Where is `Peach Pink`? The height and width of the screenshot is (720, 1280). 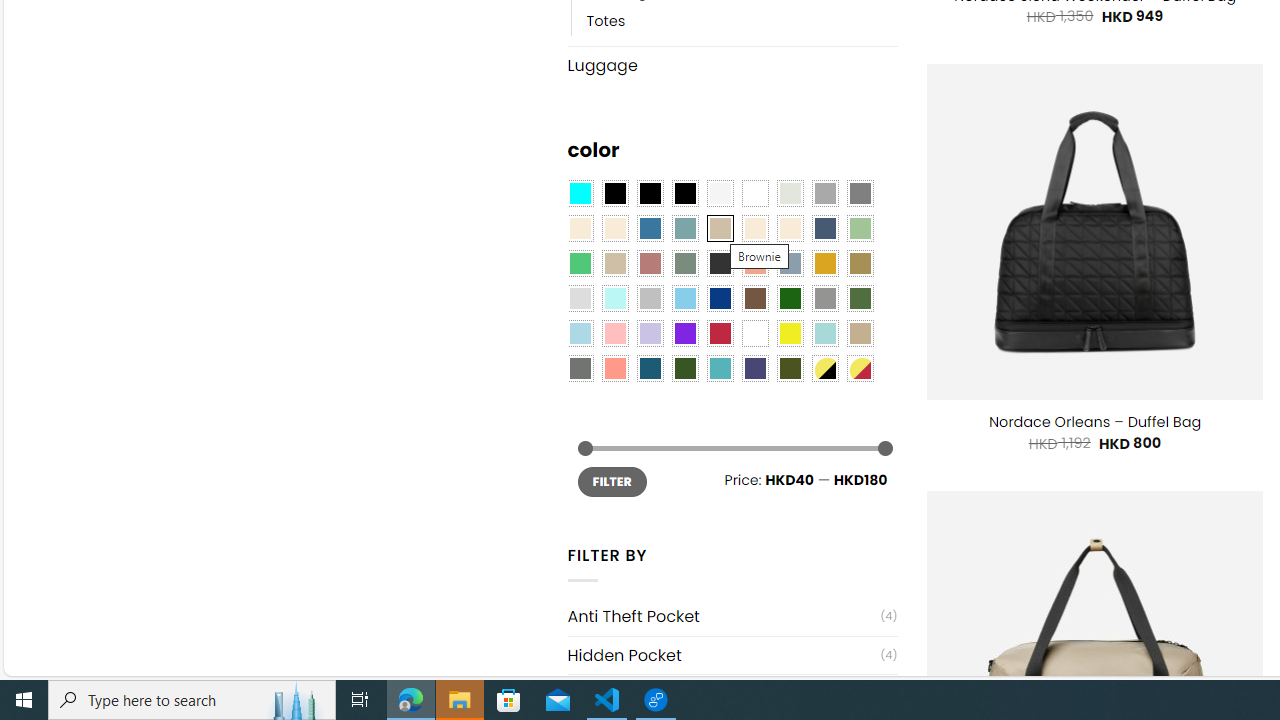 Peach Pink is located at coordinates (614, 368).